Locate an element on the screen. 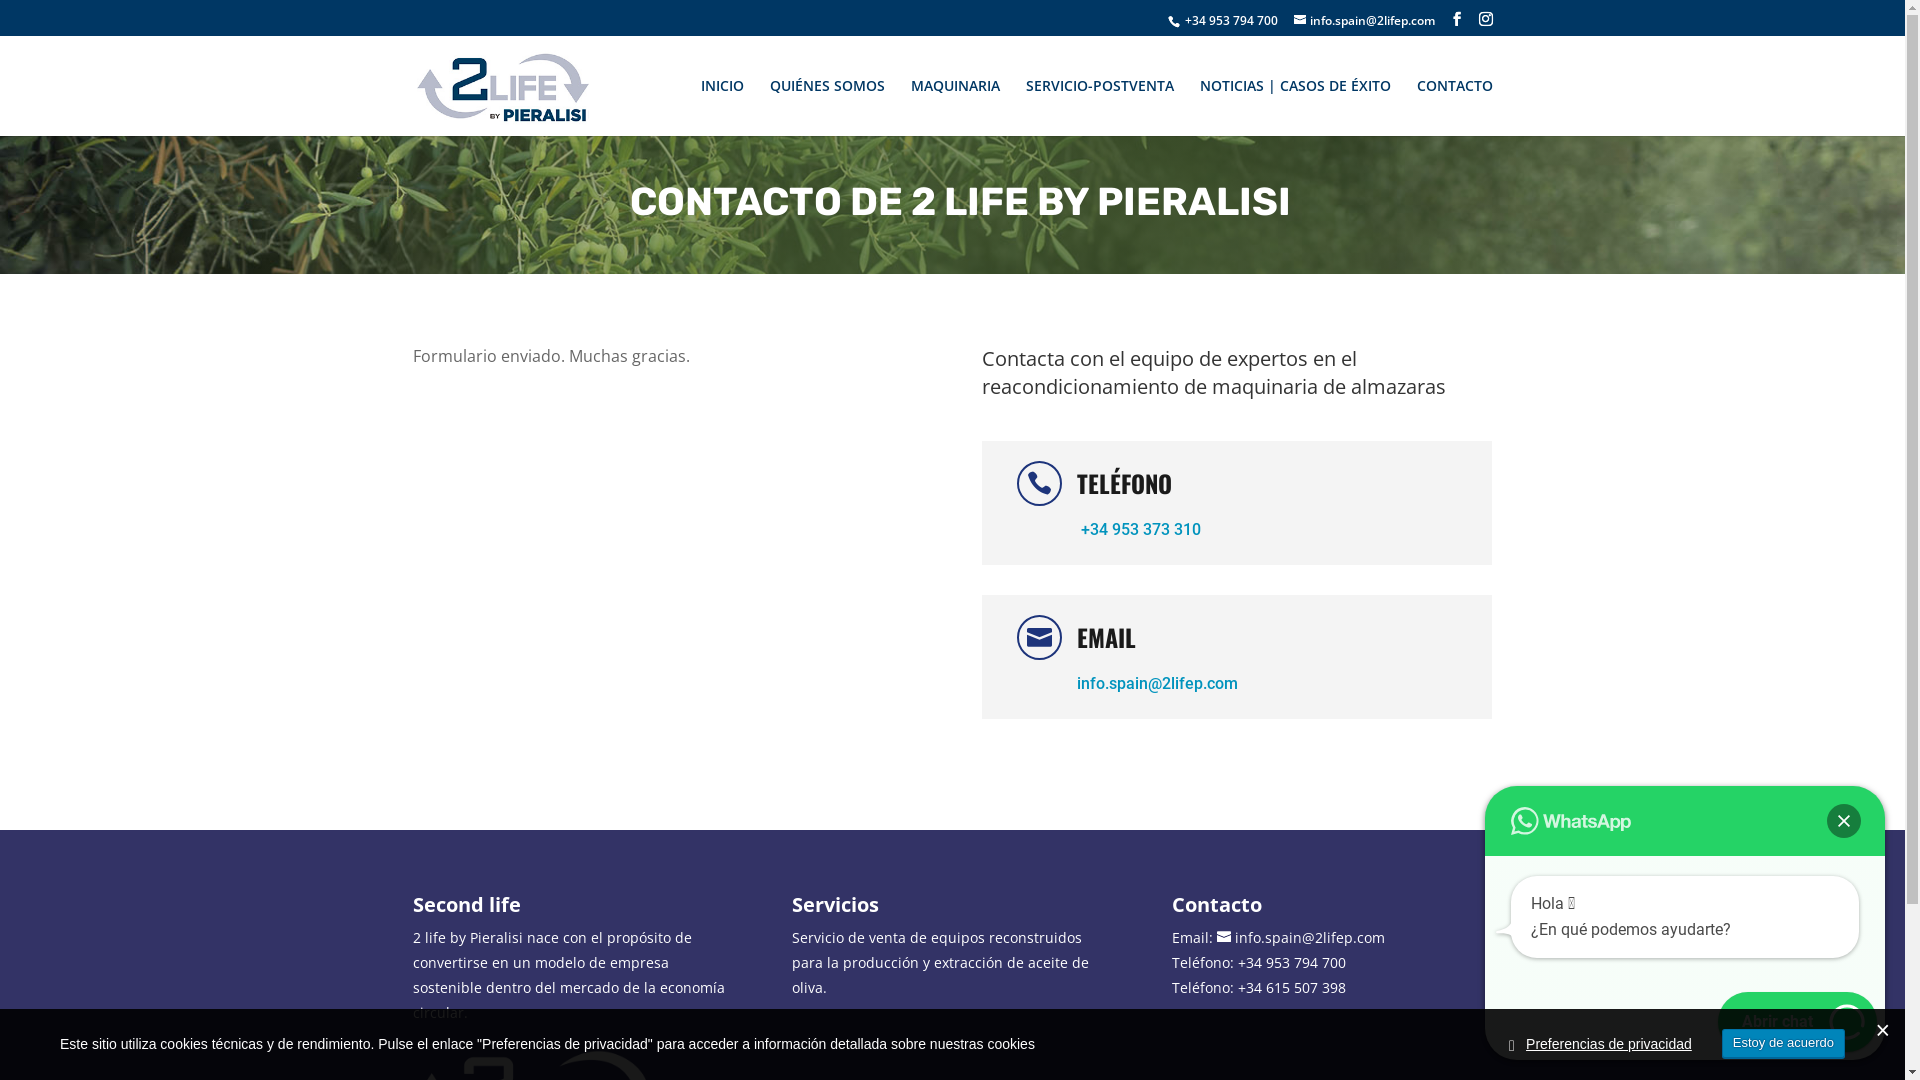  INICIO is located at coordinates (722, 102).